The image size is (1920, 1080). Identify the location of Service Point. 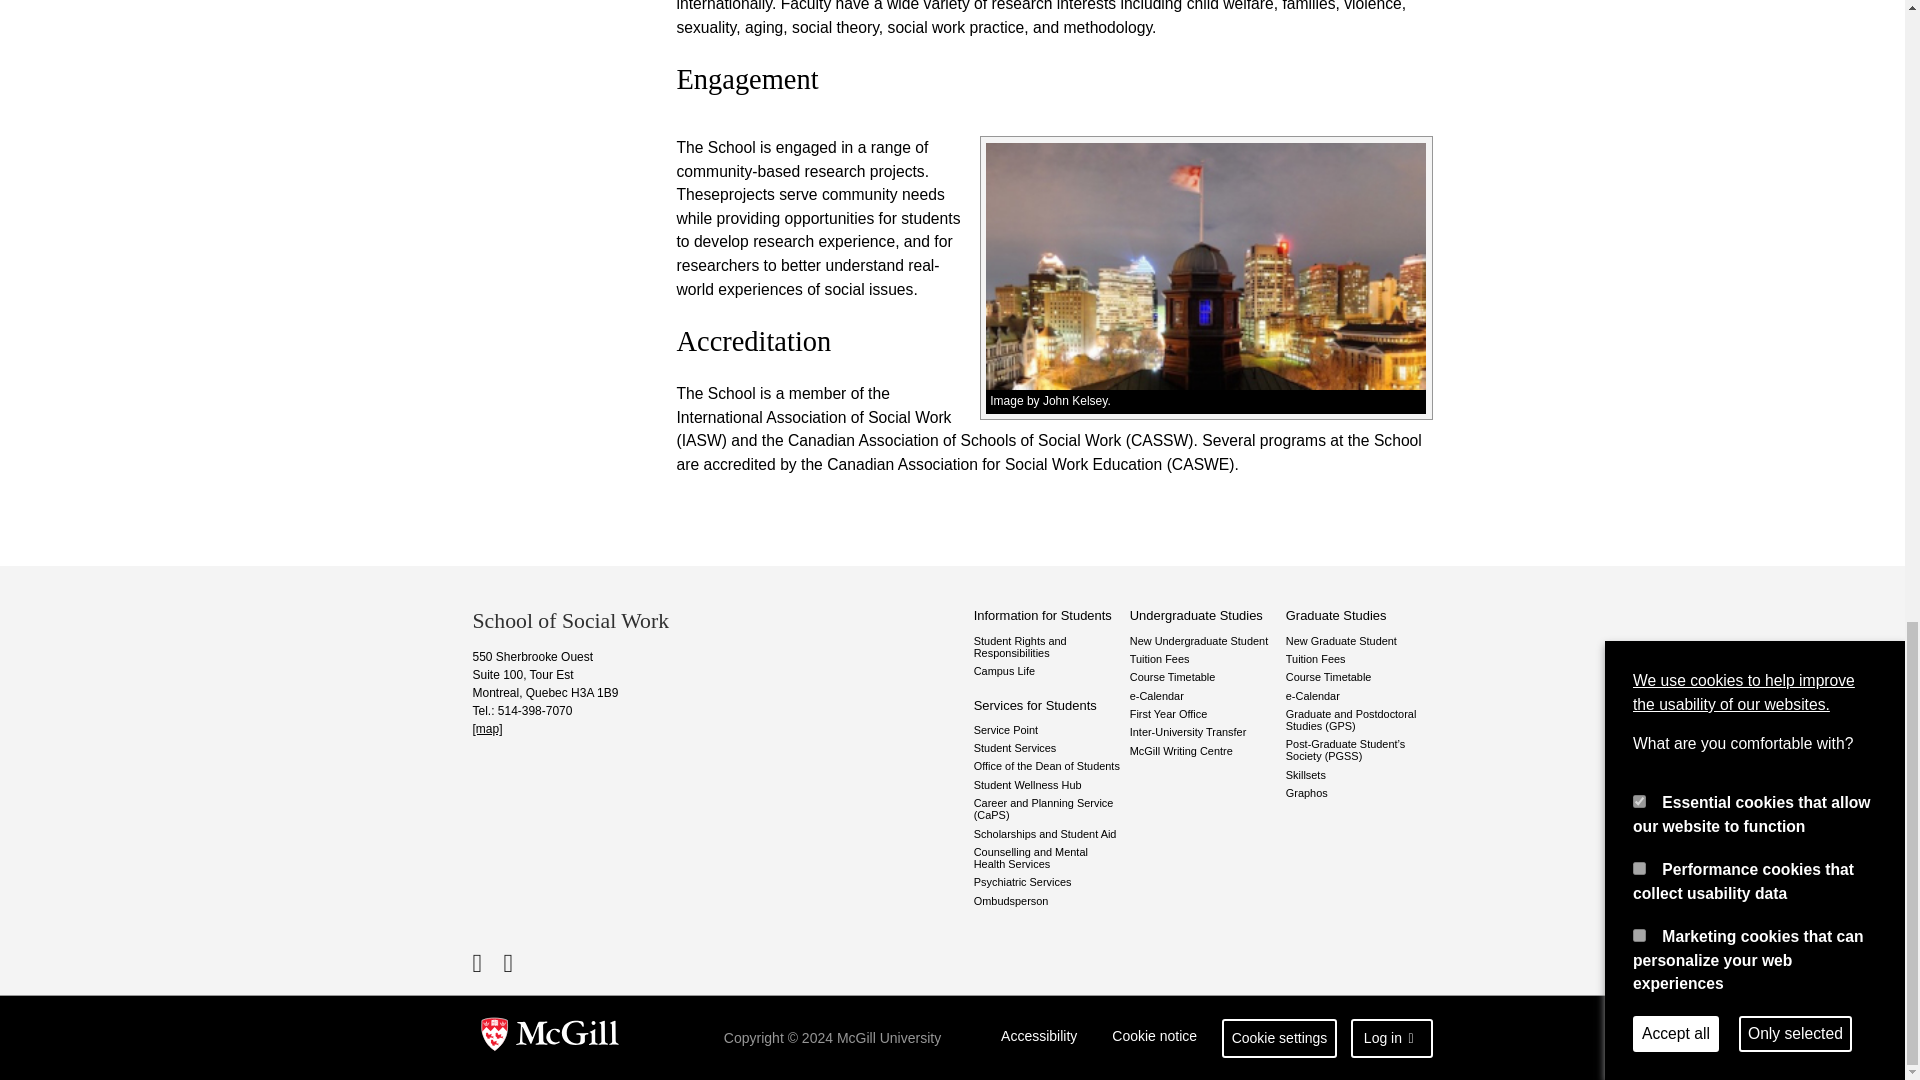
(1047, 729).